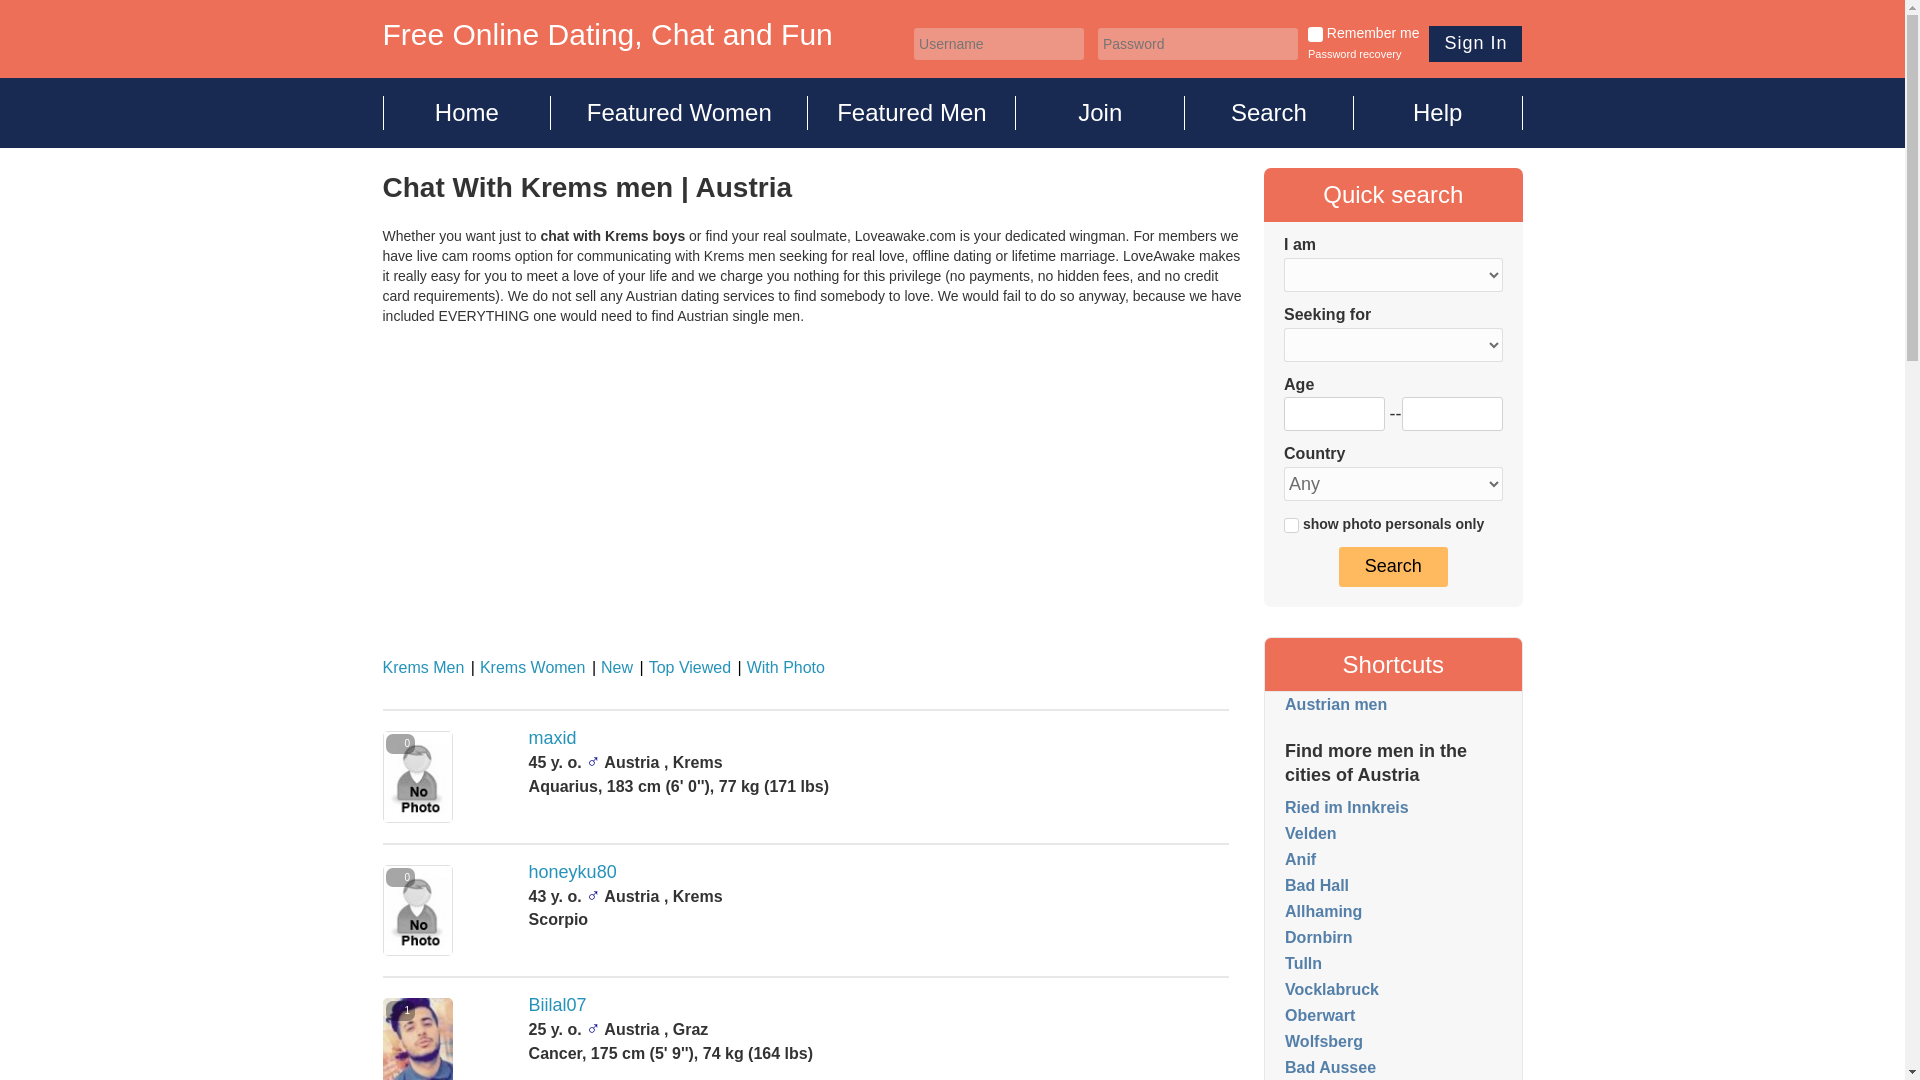 The width and height of the screenshot is (1920, 1080). Describe the element at coordinates (572, 872) in the screenshot. I see `honeyku80` at that location.